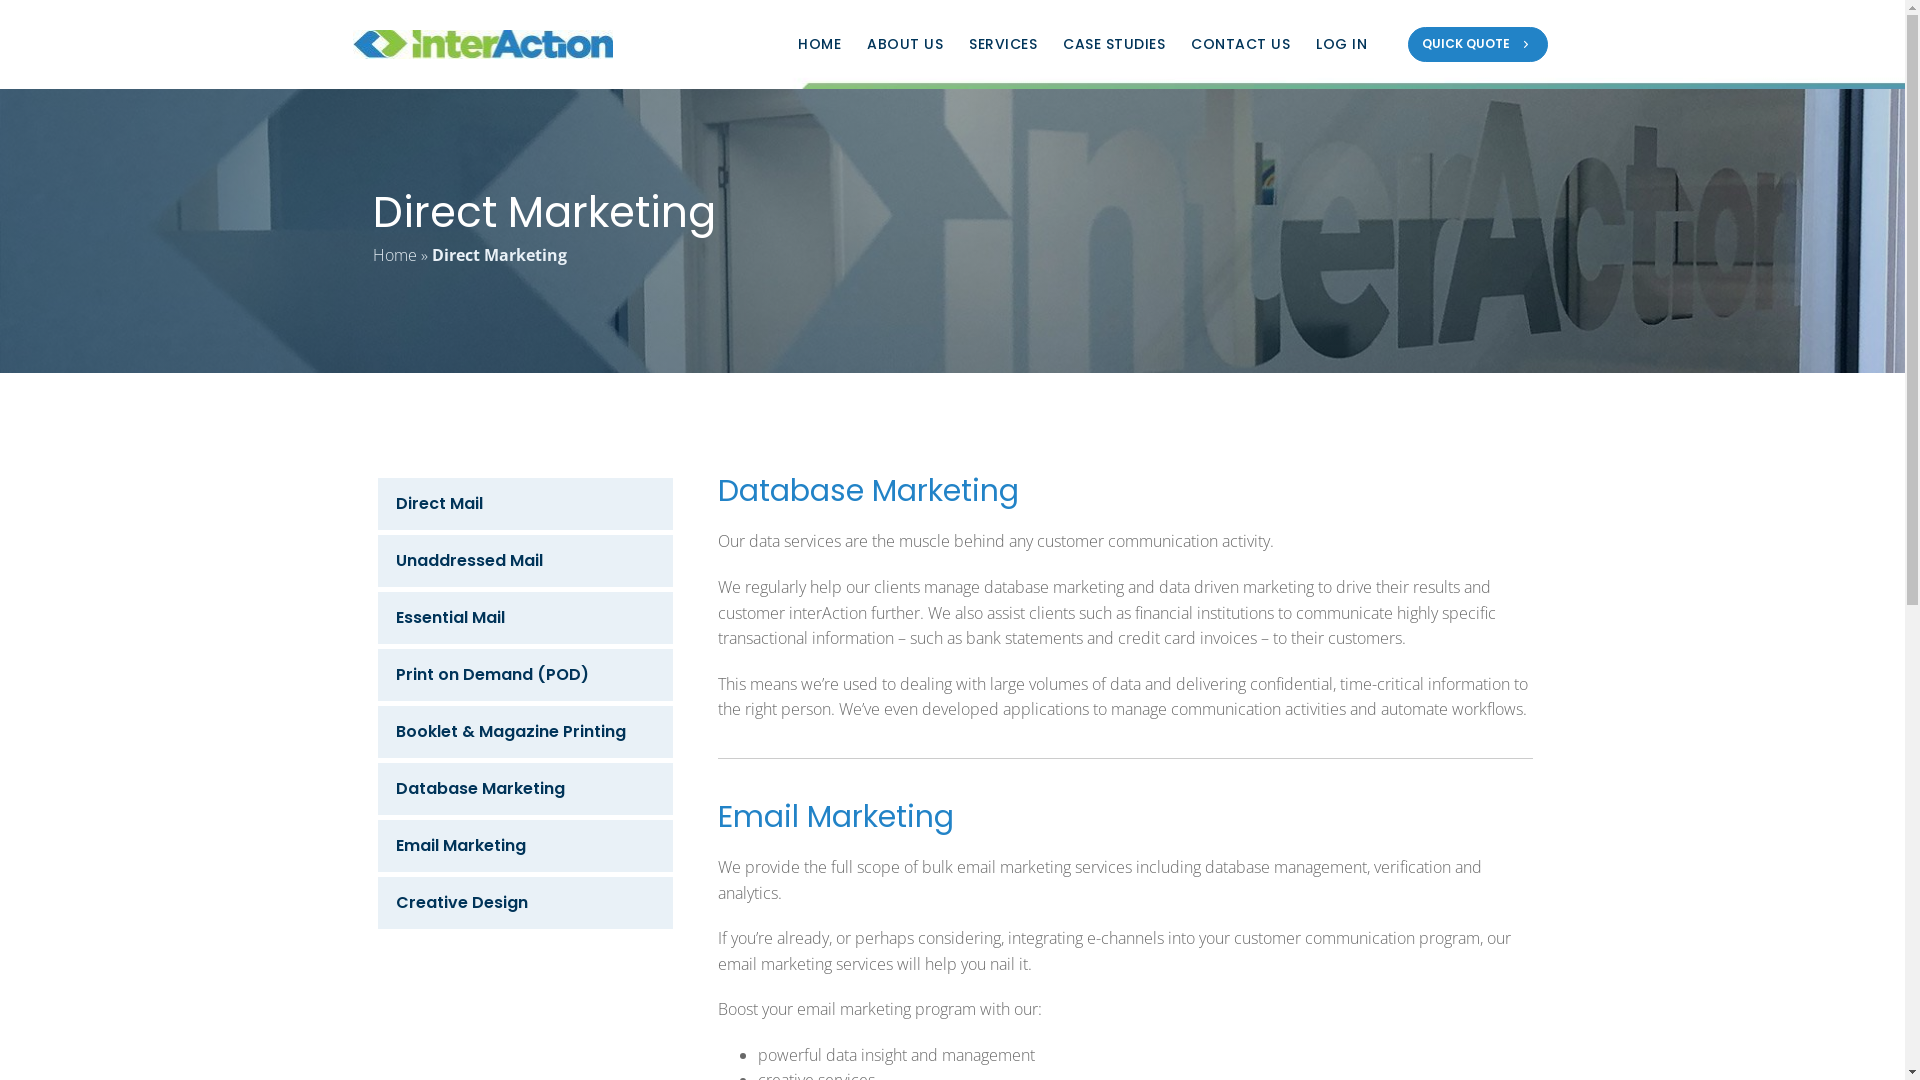  What do you see at coordinates (526, 732) in the screenshot?
I see `Booklet & Magazine Printing` at bounding box center [526, 732].